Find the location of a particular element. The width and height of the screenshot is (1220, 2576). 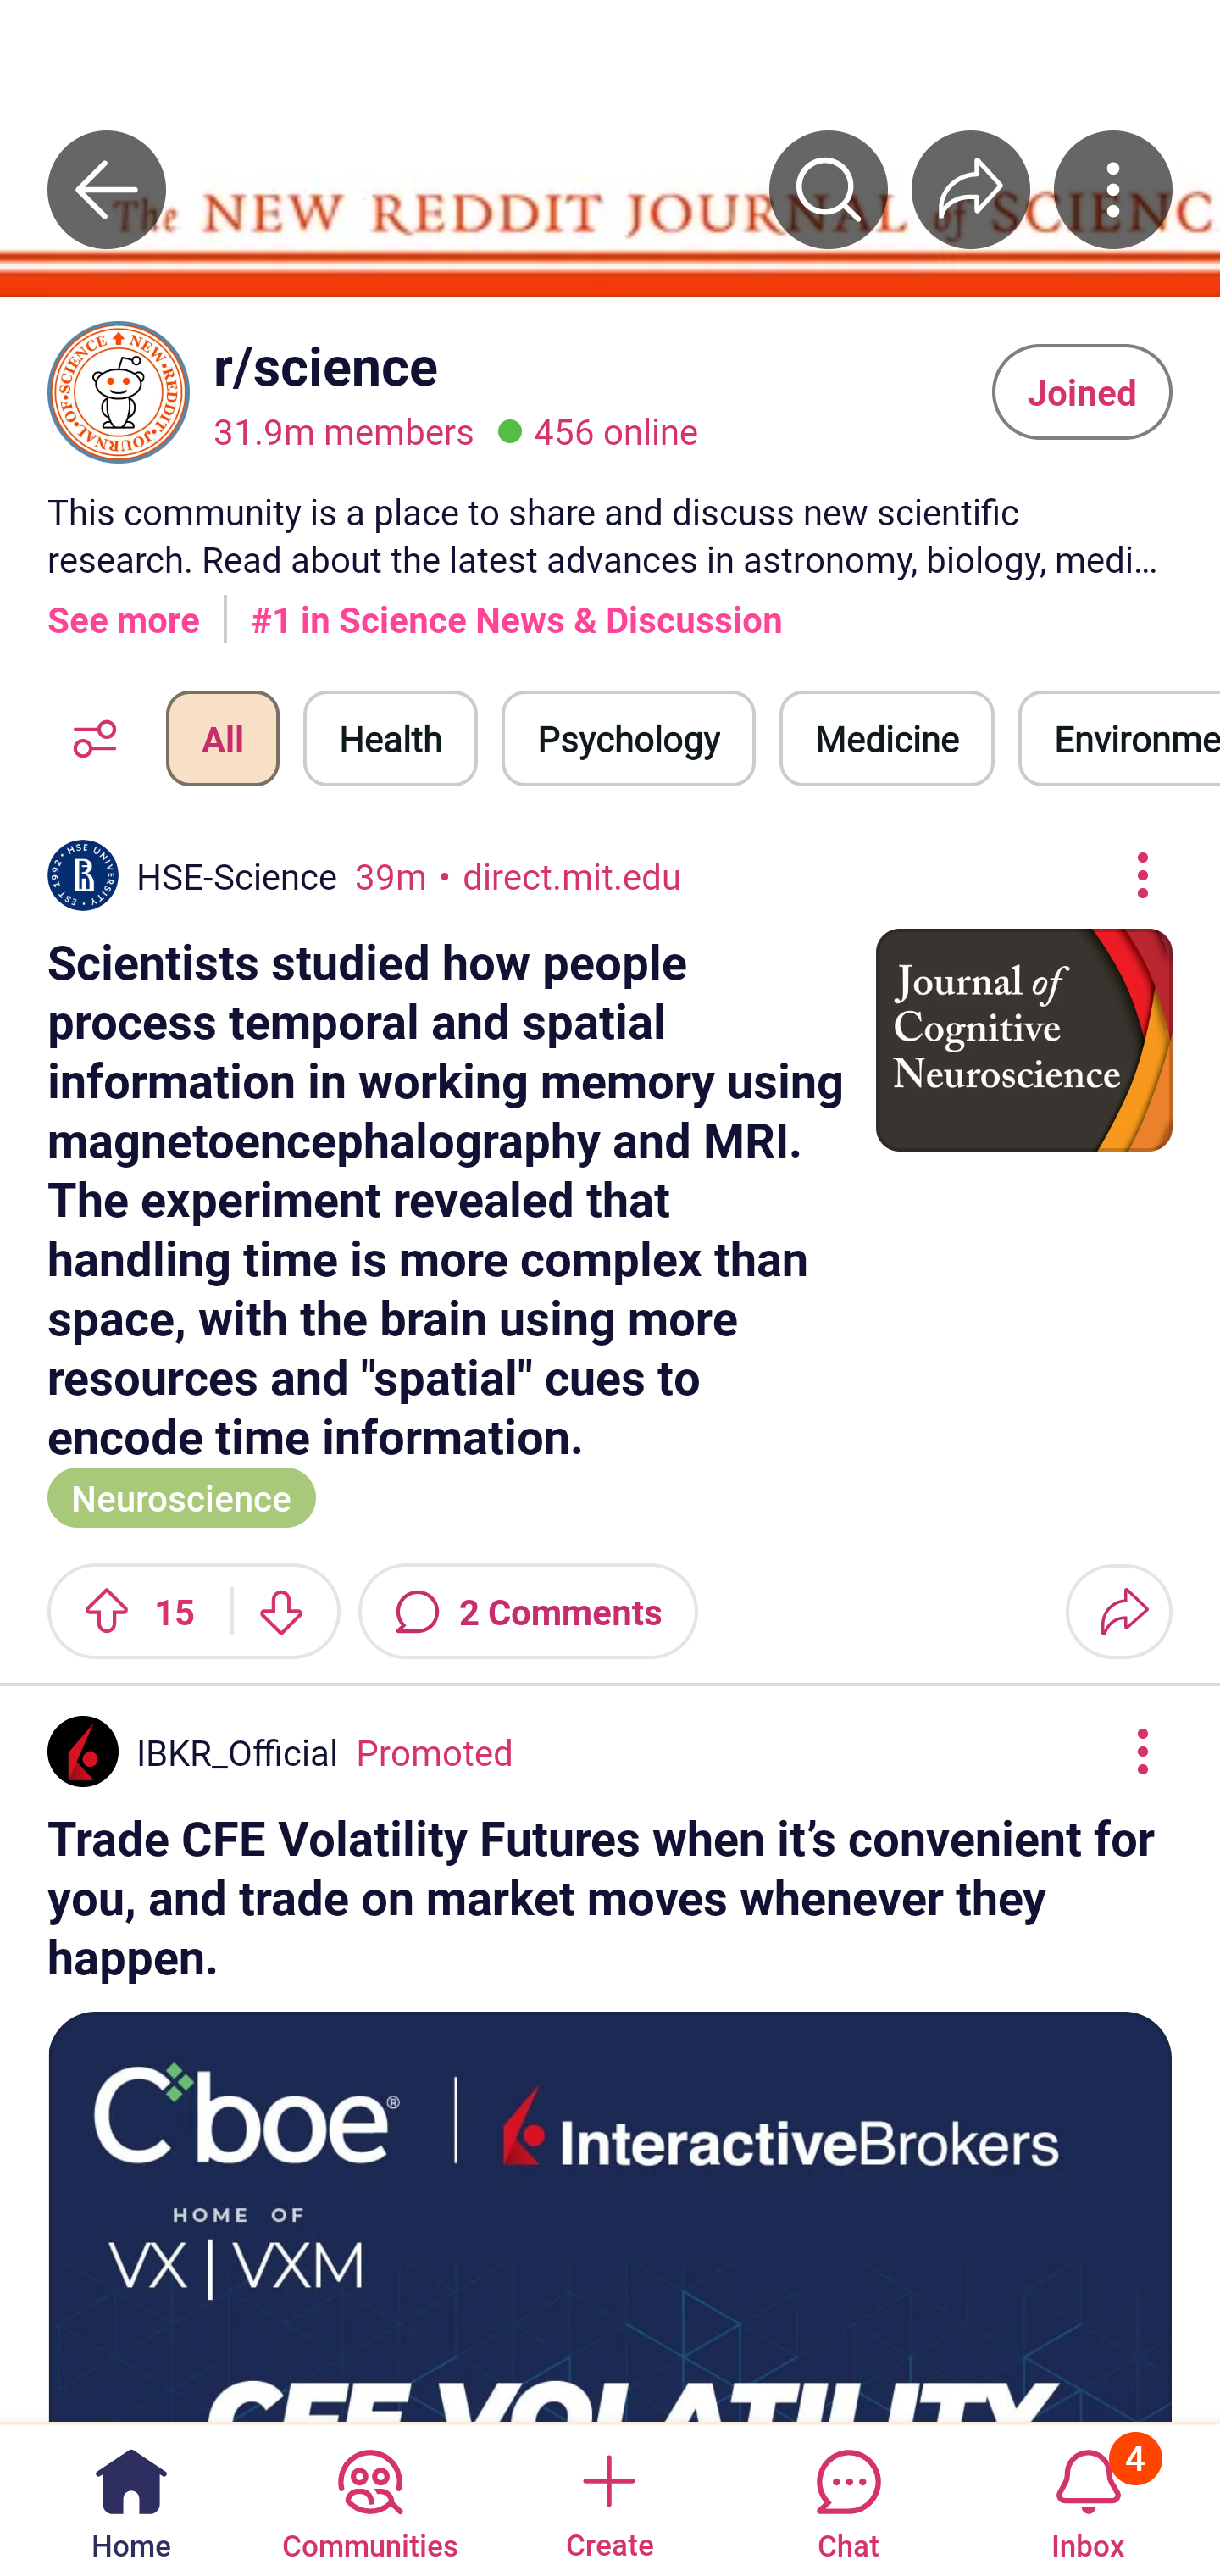

More community actions is located at coordinates (1113, 189).